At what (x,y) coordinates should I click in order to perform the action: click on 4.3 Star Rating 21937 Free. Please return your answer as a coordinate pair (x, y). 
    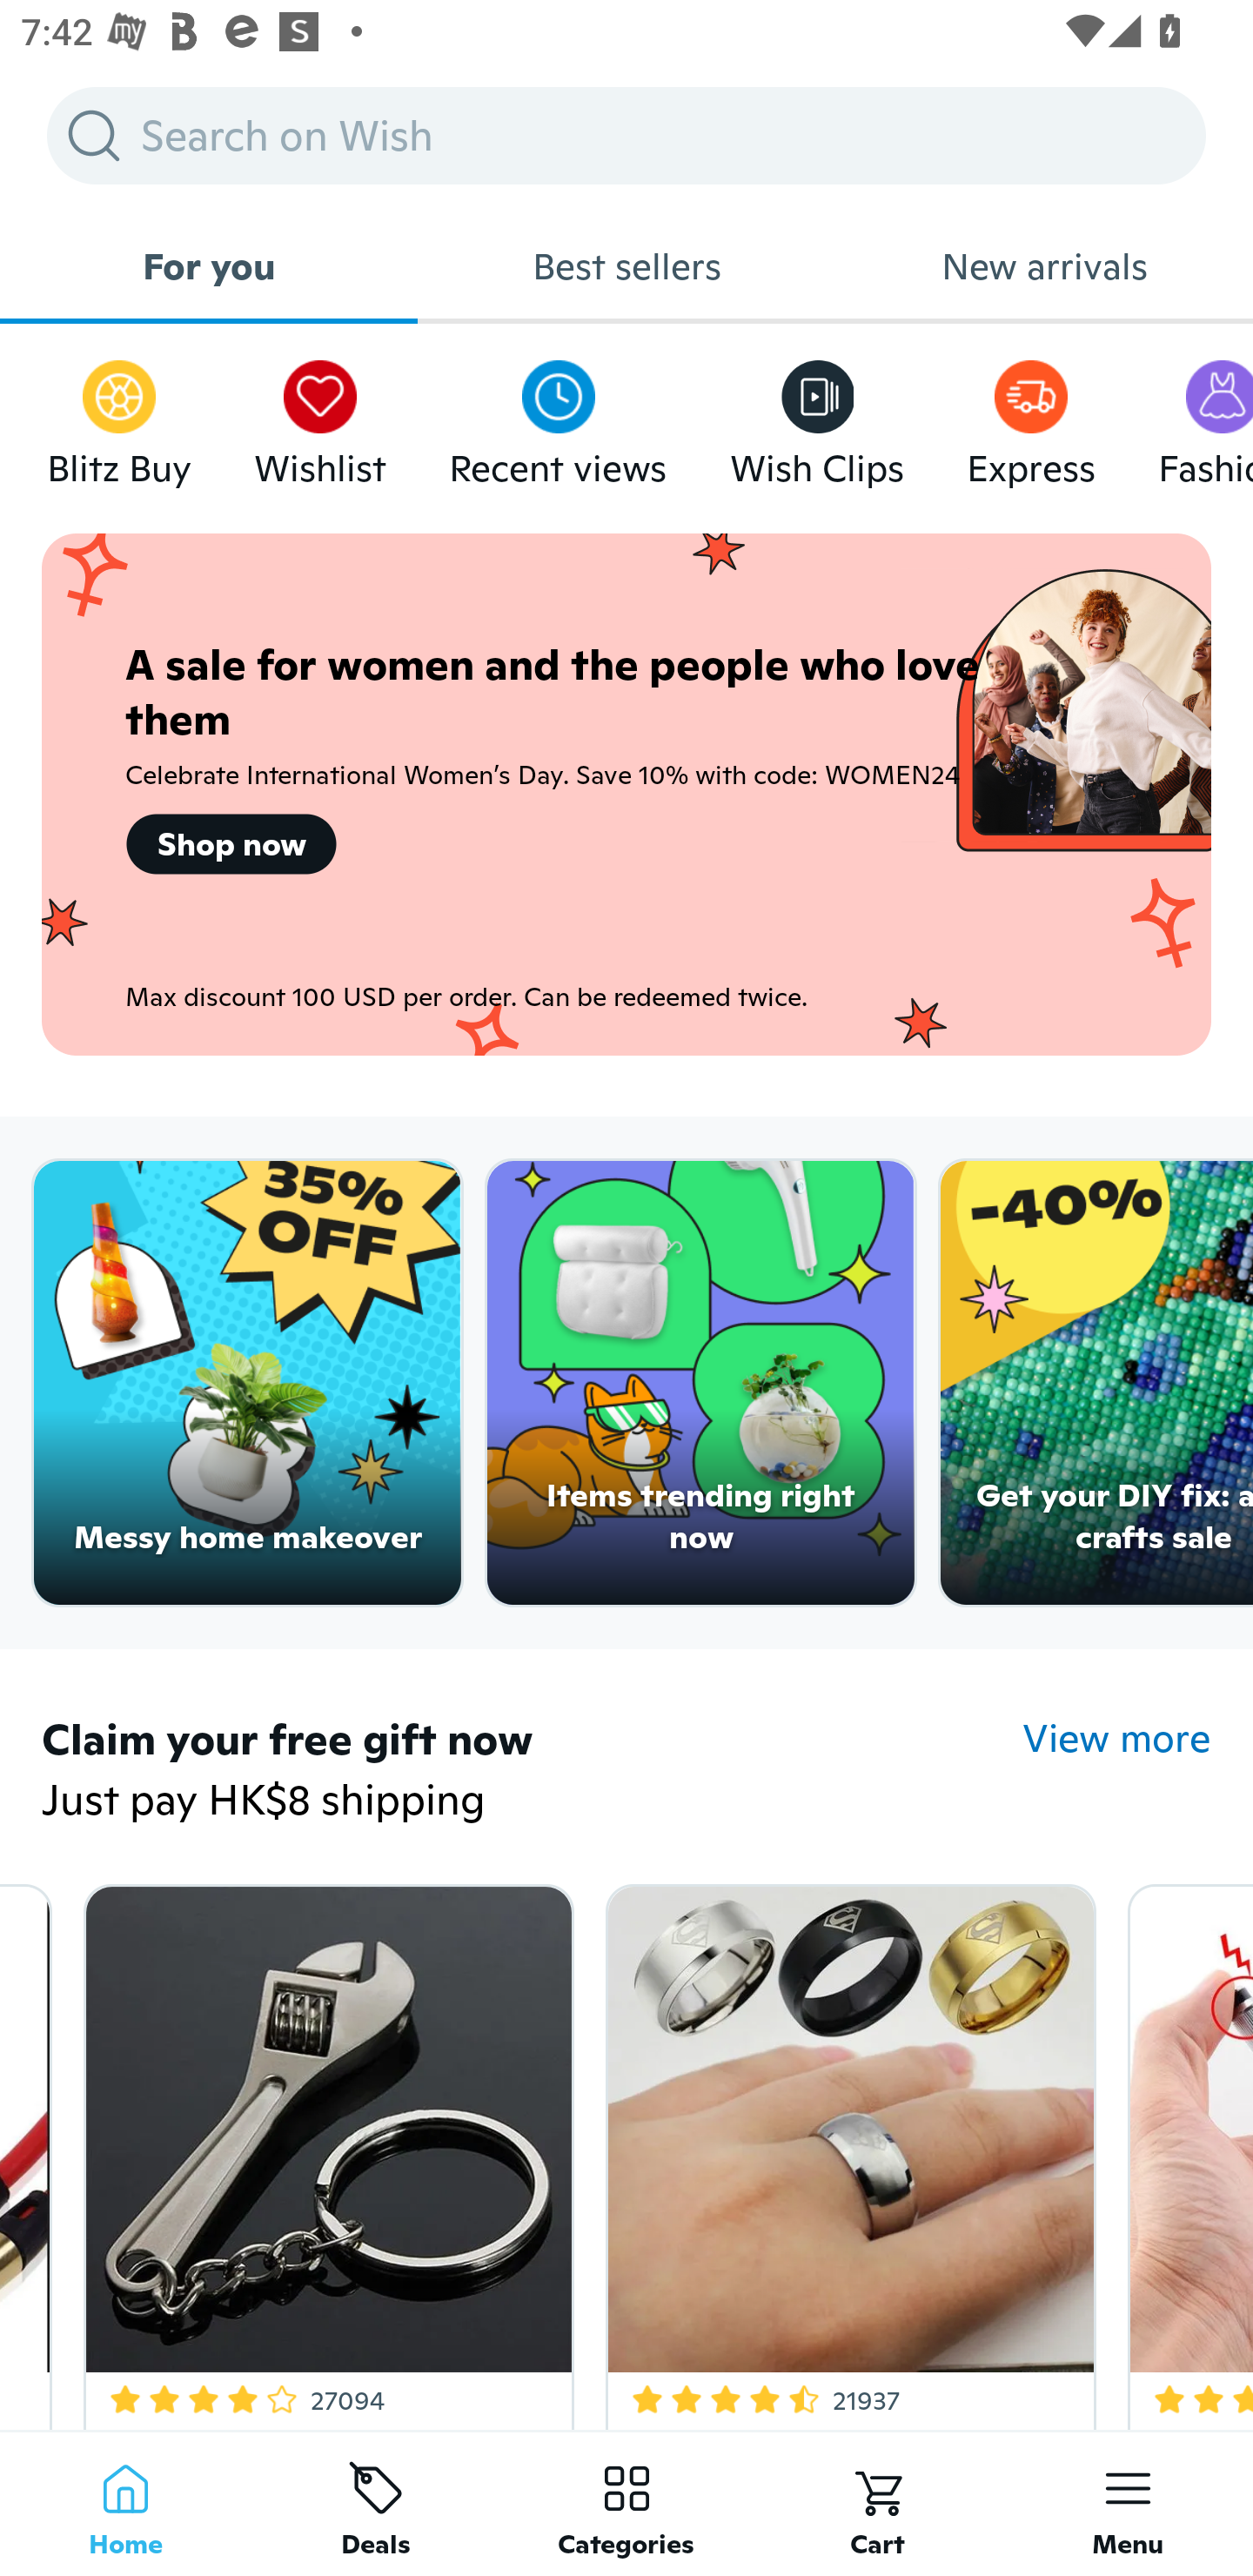
    Looking at the image, I should click on (846, 2150).